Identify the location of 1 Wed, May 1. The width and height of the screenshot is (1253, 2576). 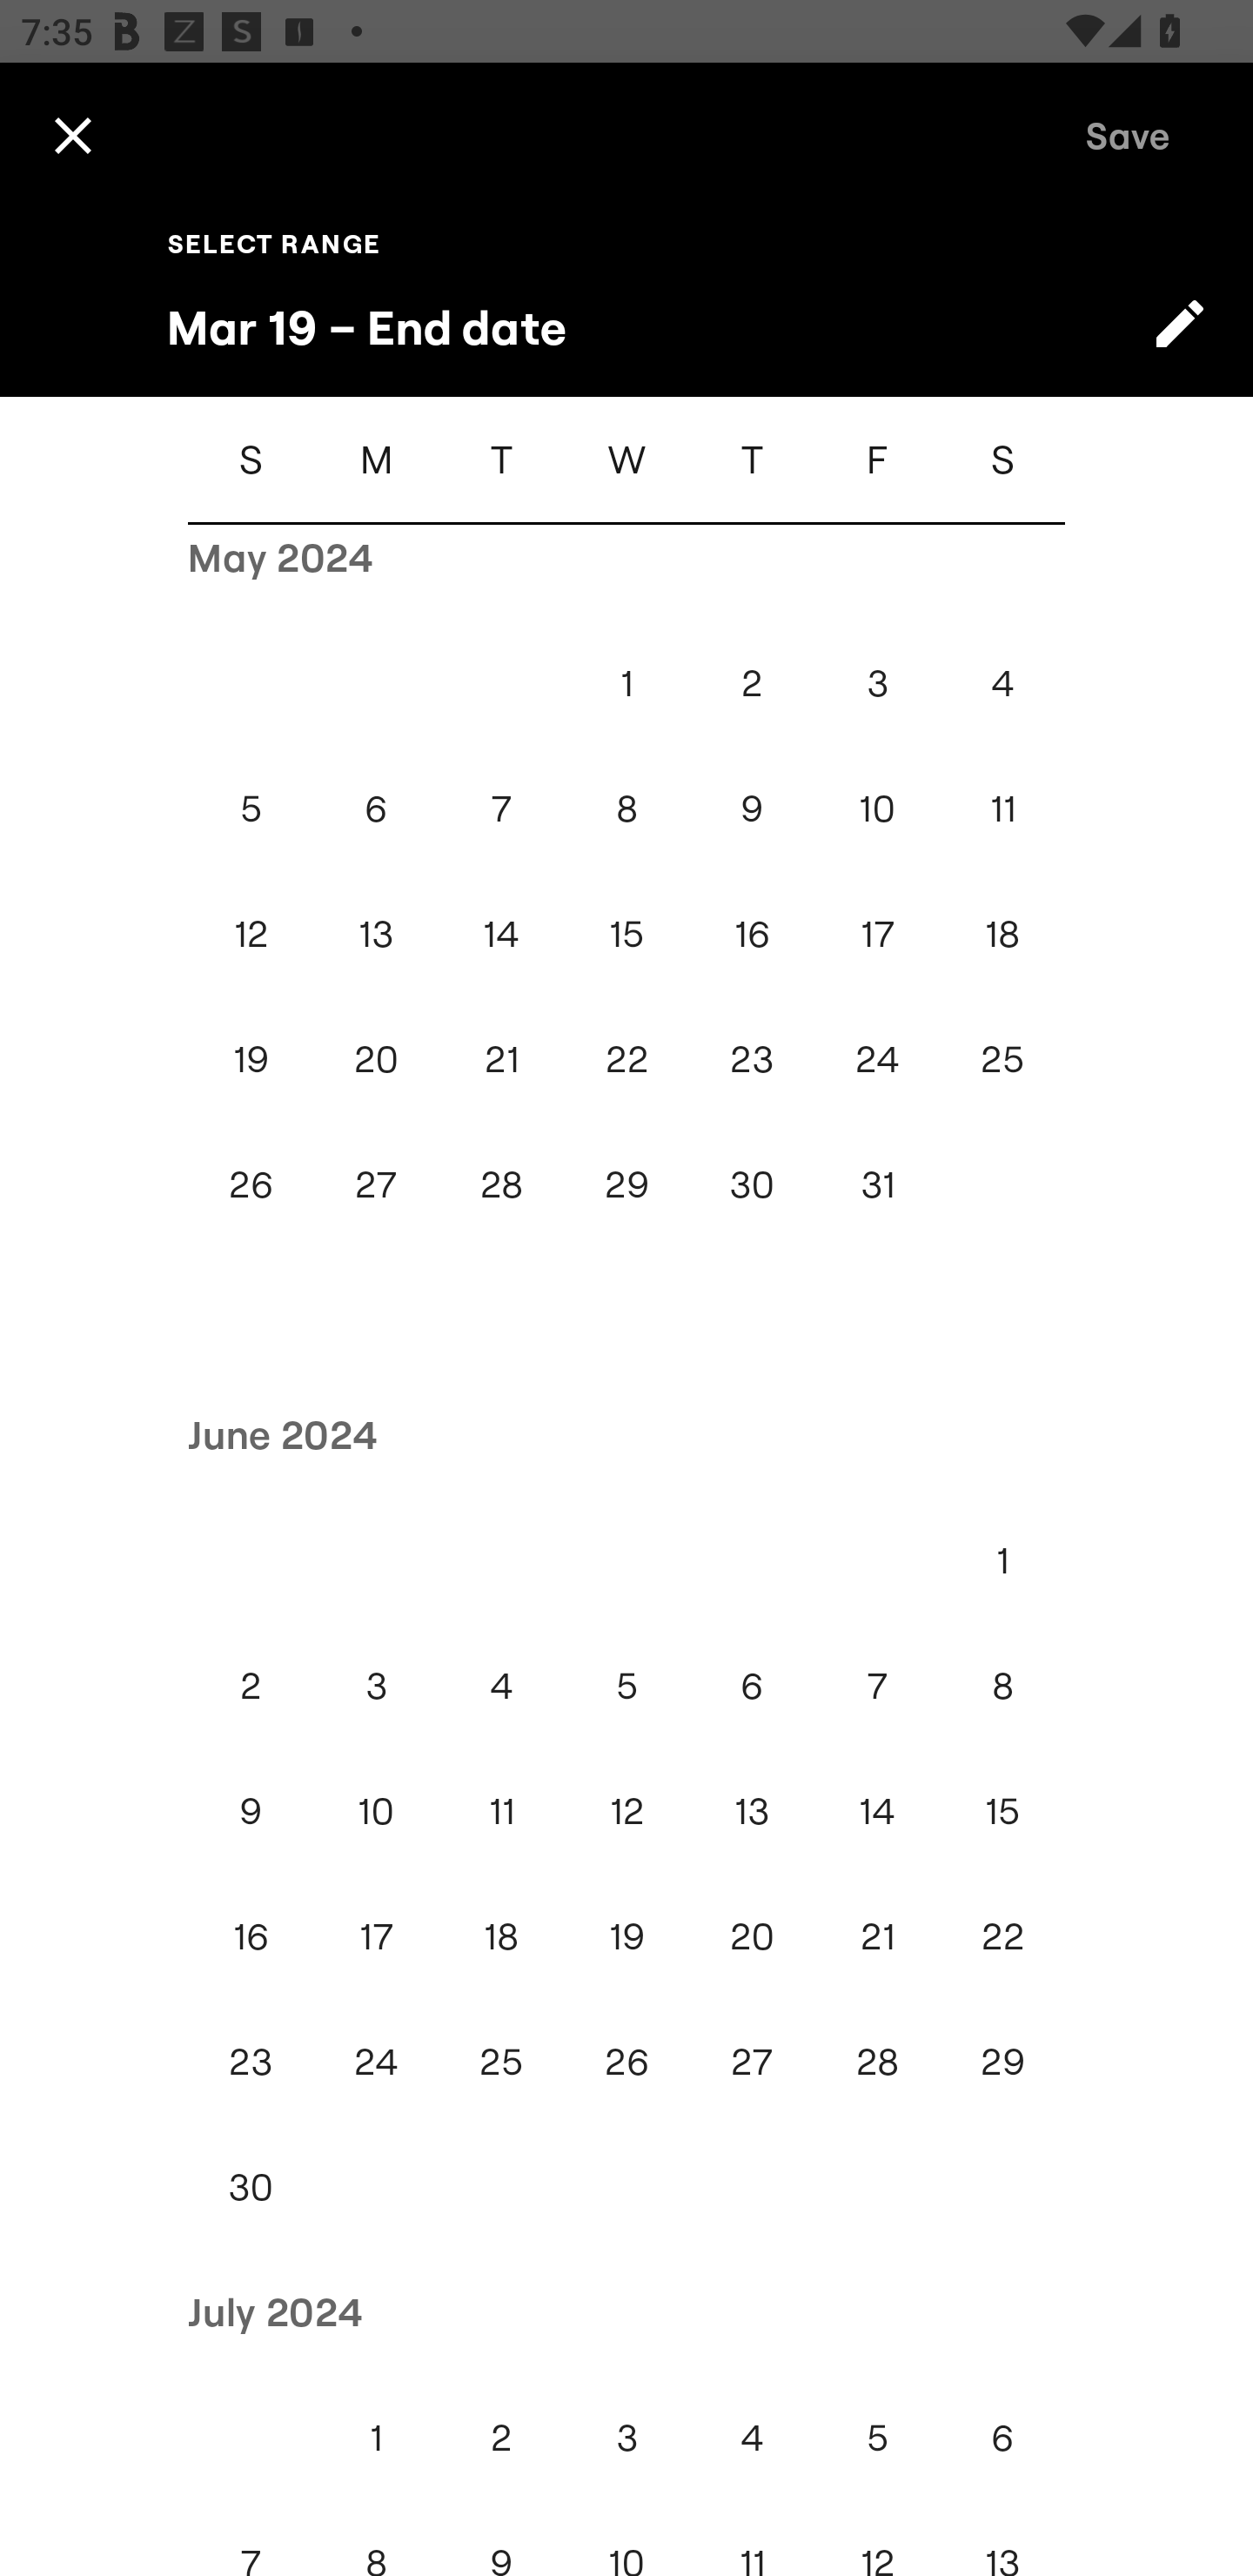
(626, 684).